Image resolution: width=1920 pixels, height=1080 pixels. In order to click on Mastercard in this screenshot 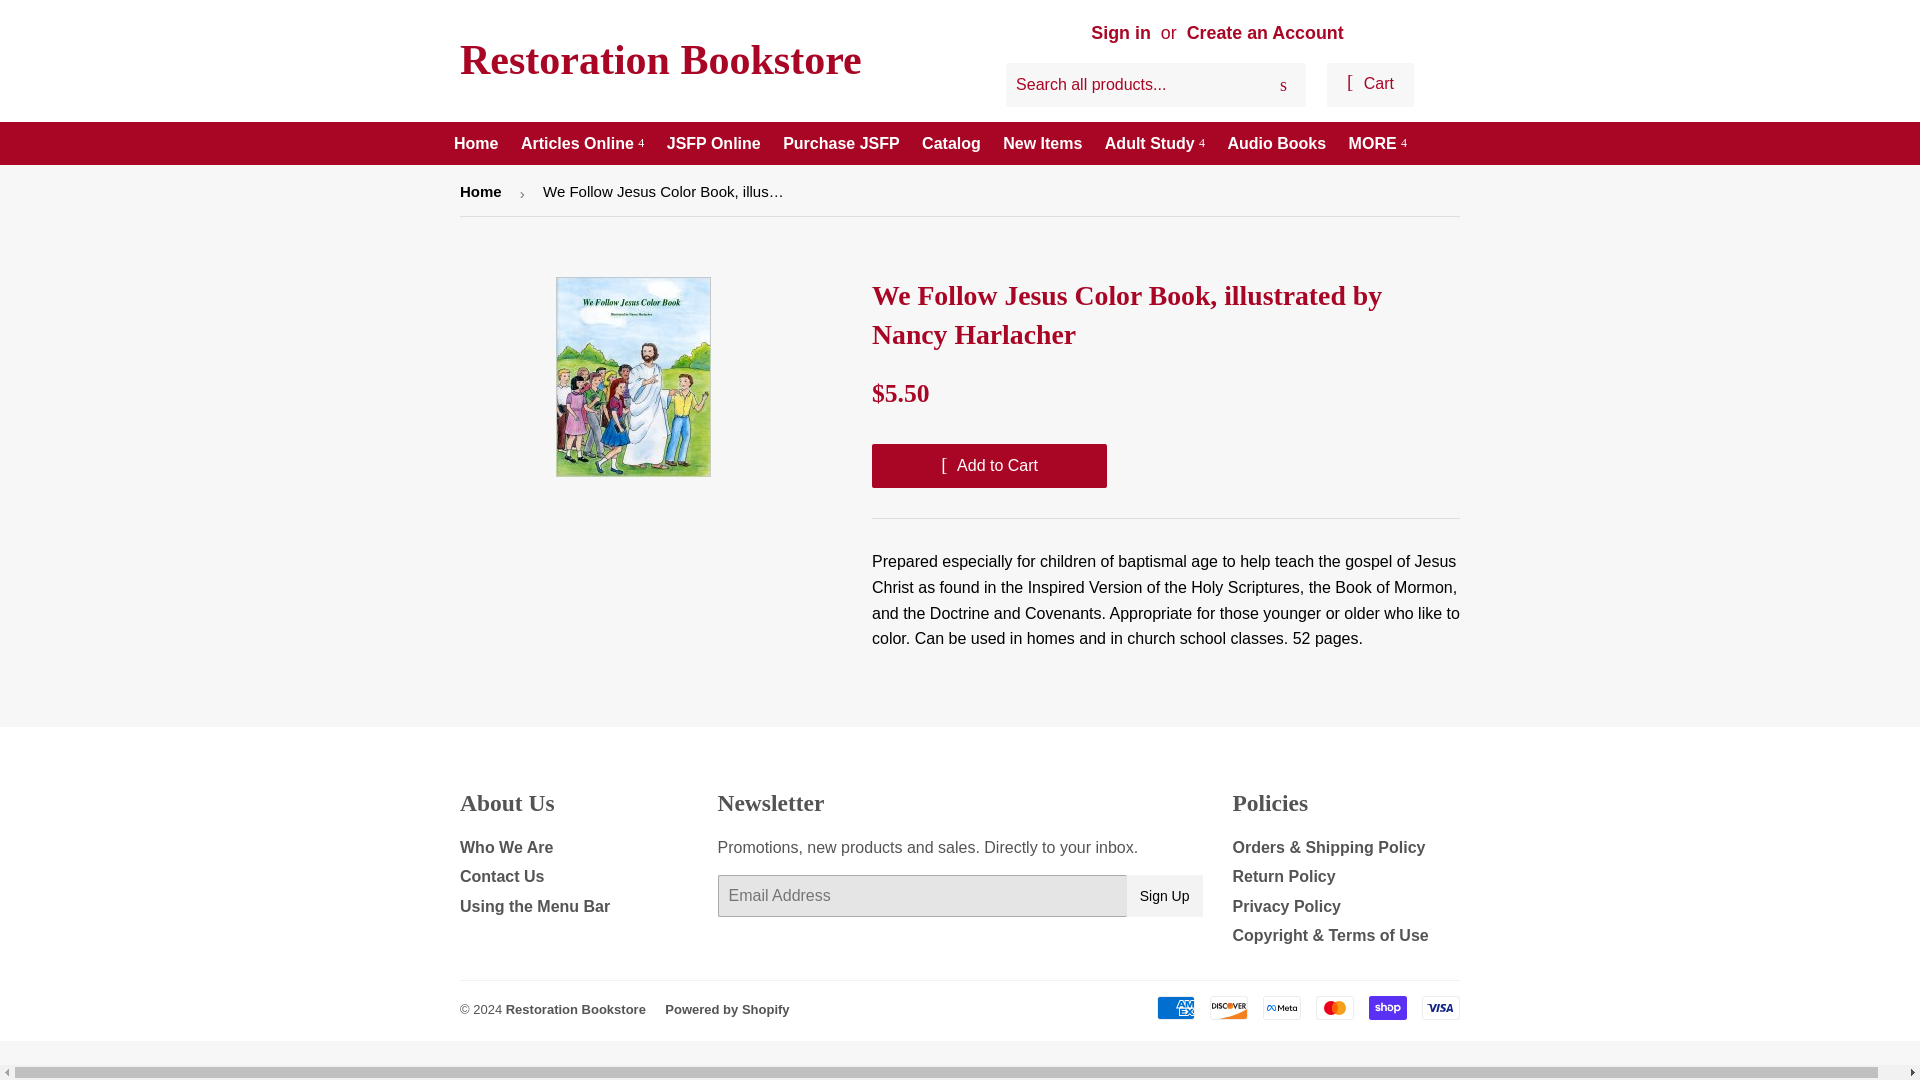, I will do `click(1334, 1007)`.